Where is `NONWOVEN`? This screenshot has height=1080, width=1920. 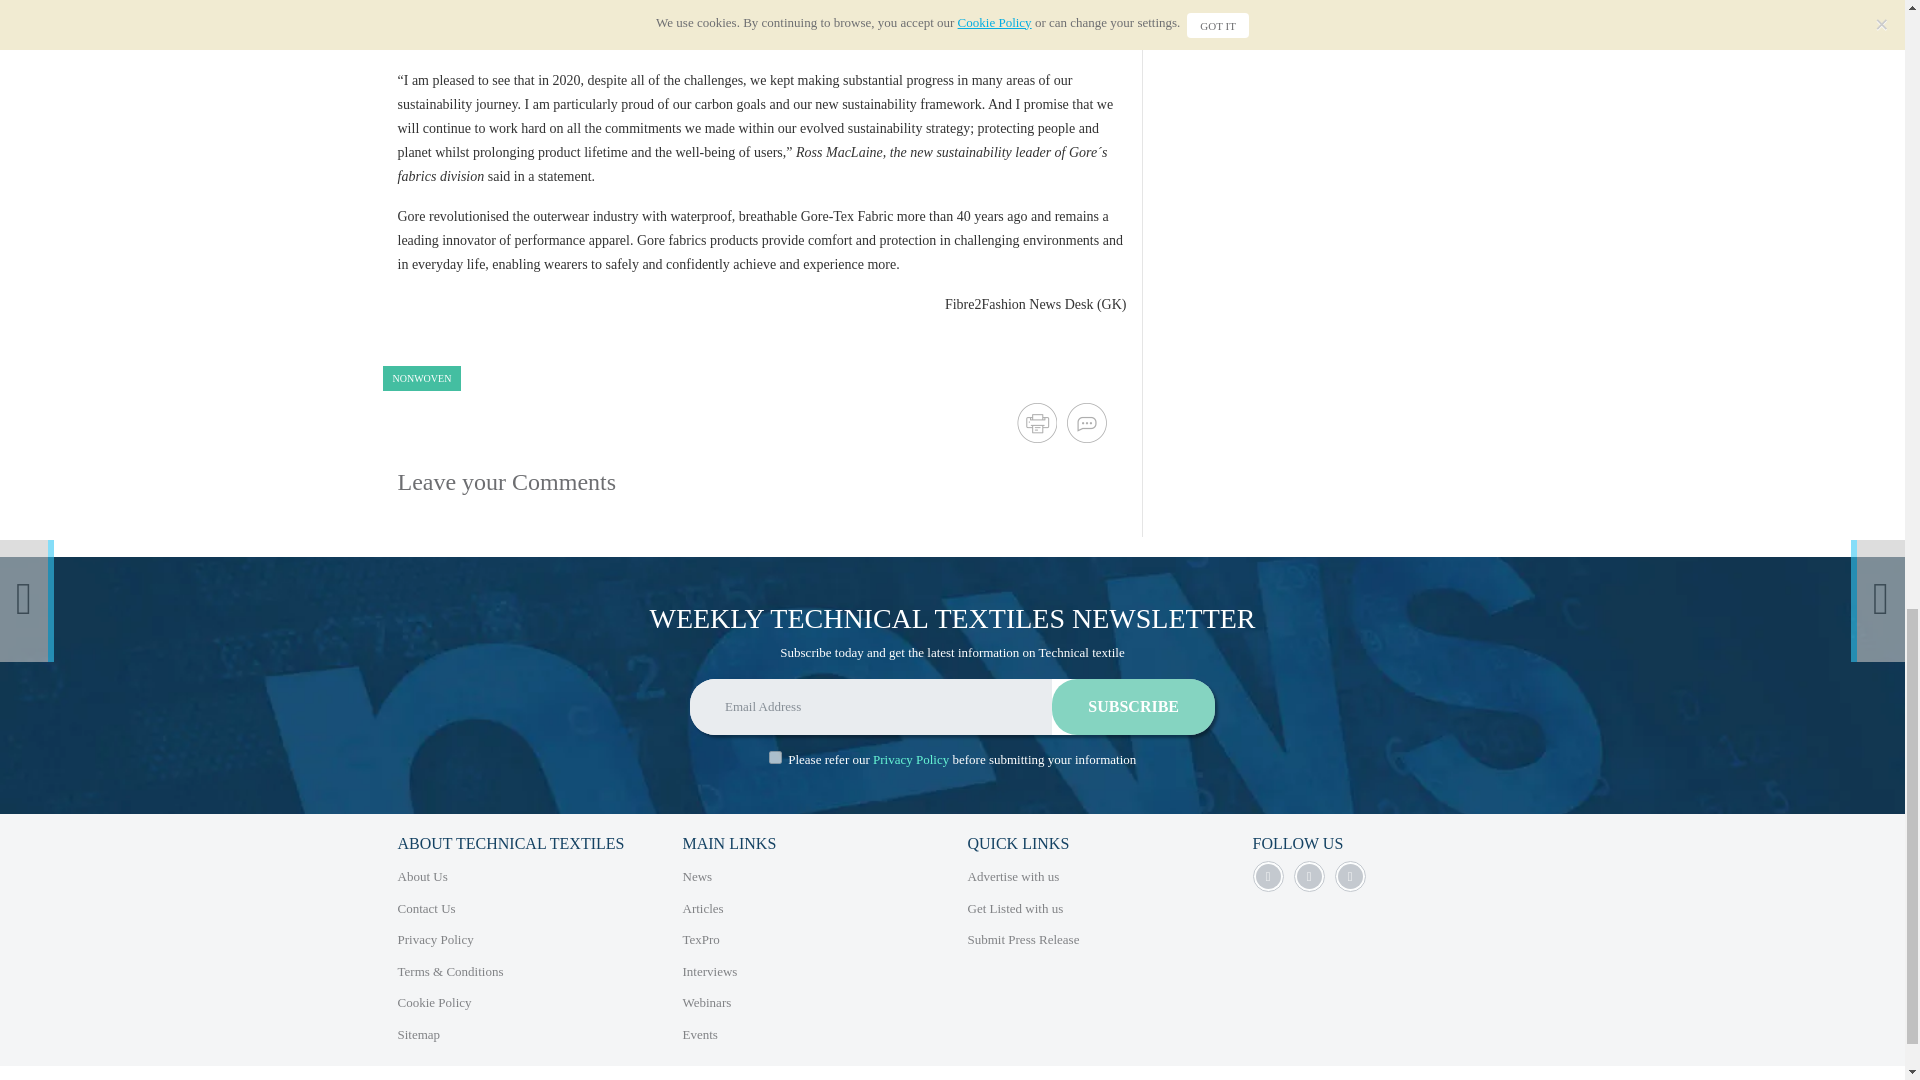 NONWOVEN is located at coordinates (421, 378).